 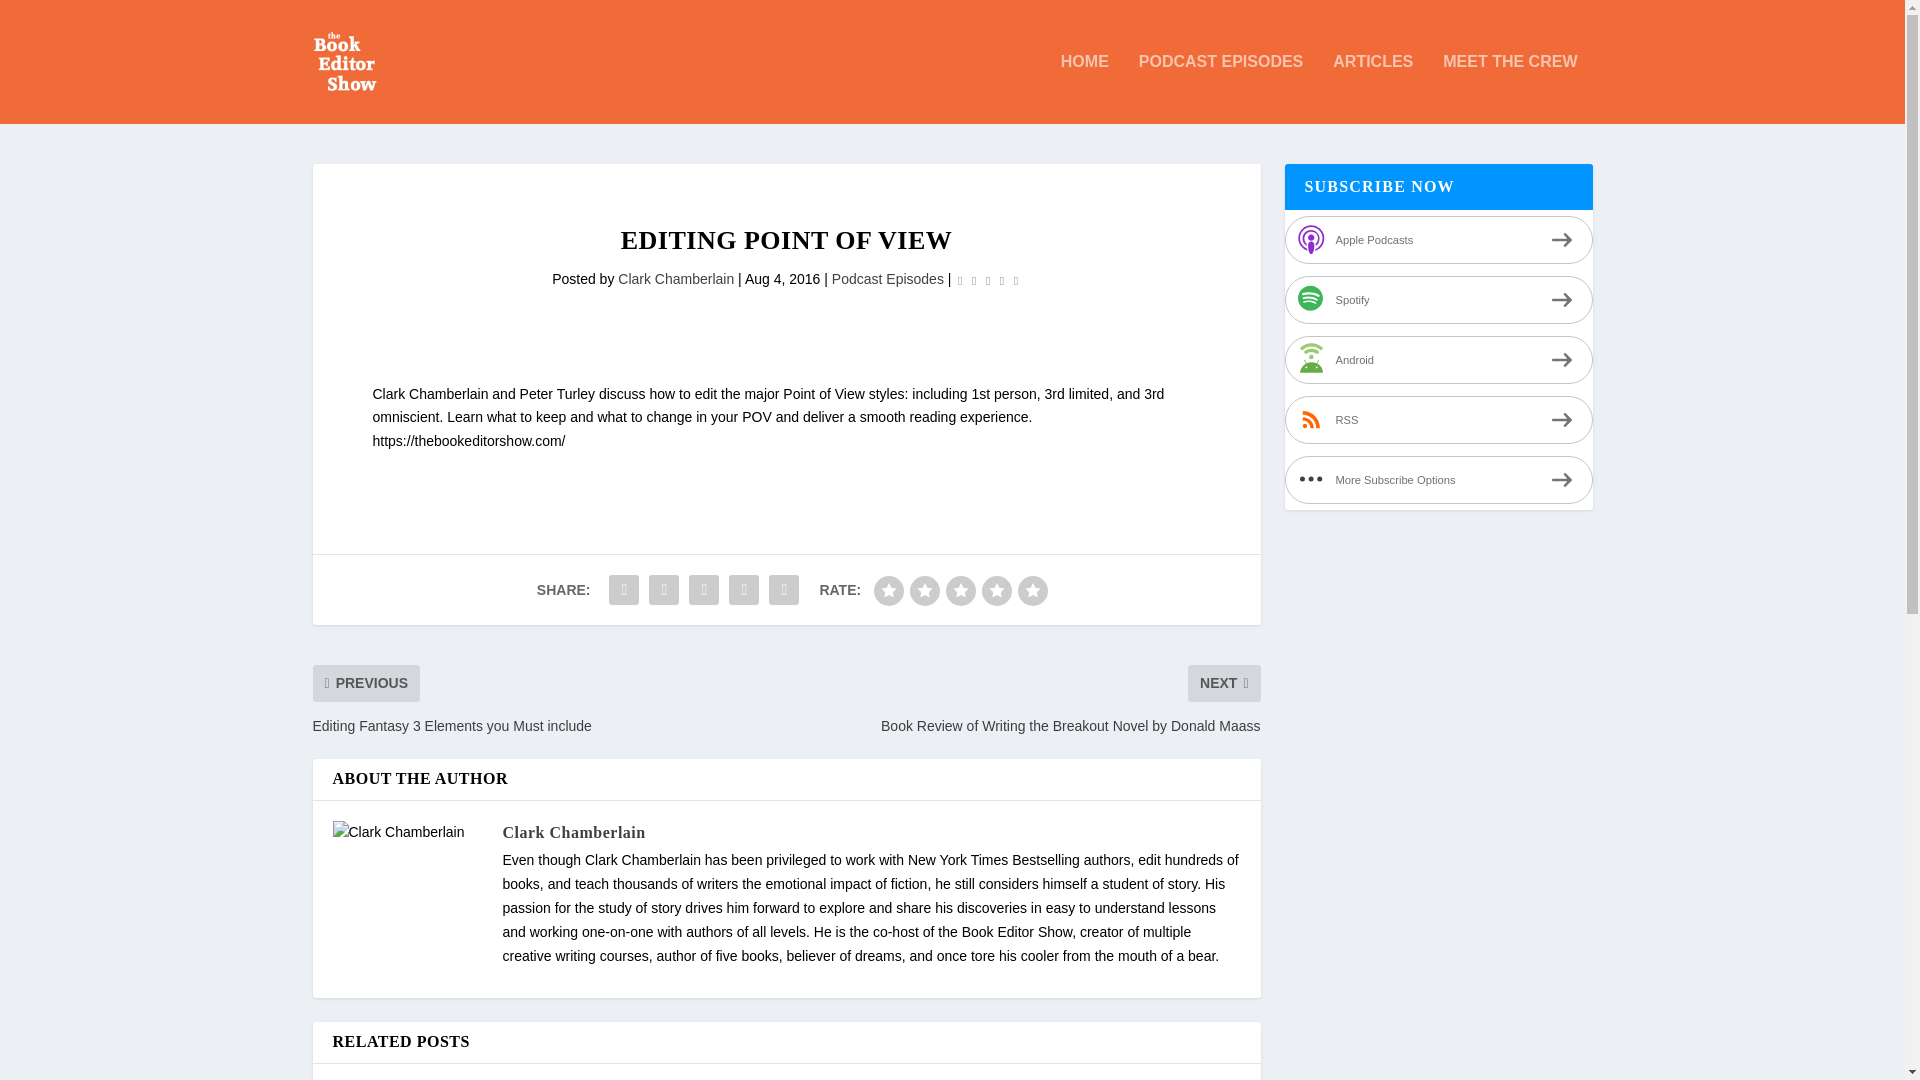 What do you see at coordinates (1438, 360) in the screenshot?
I see `Android` at bounding box center [1438, 360].